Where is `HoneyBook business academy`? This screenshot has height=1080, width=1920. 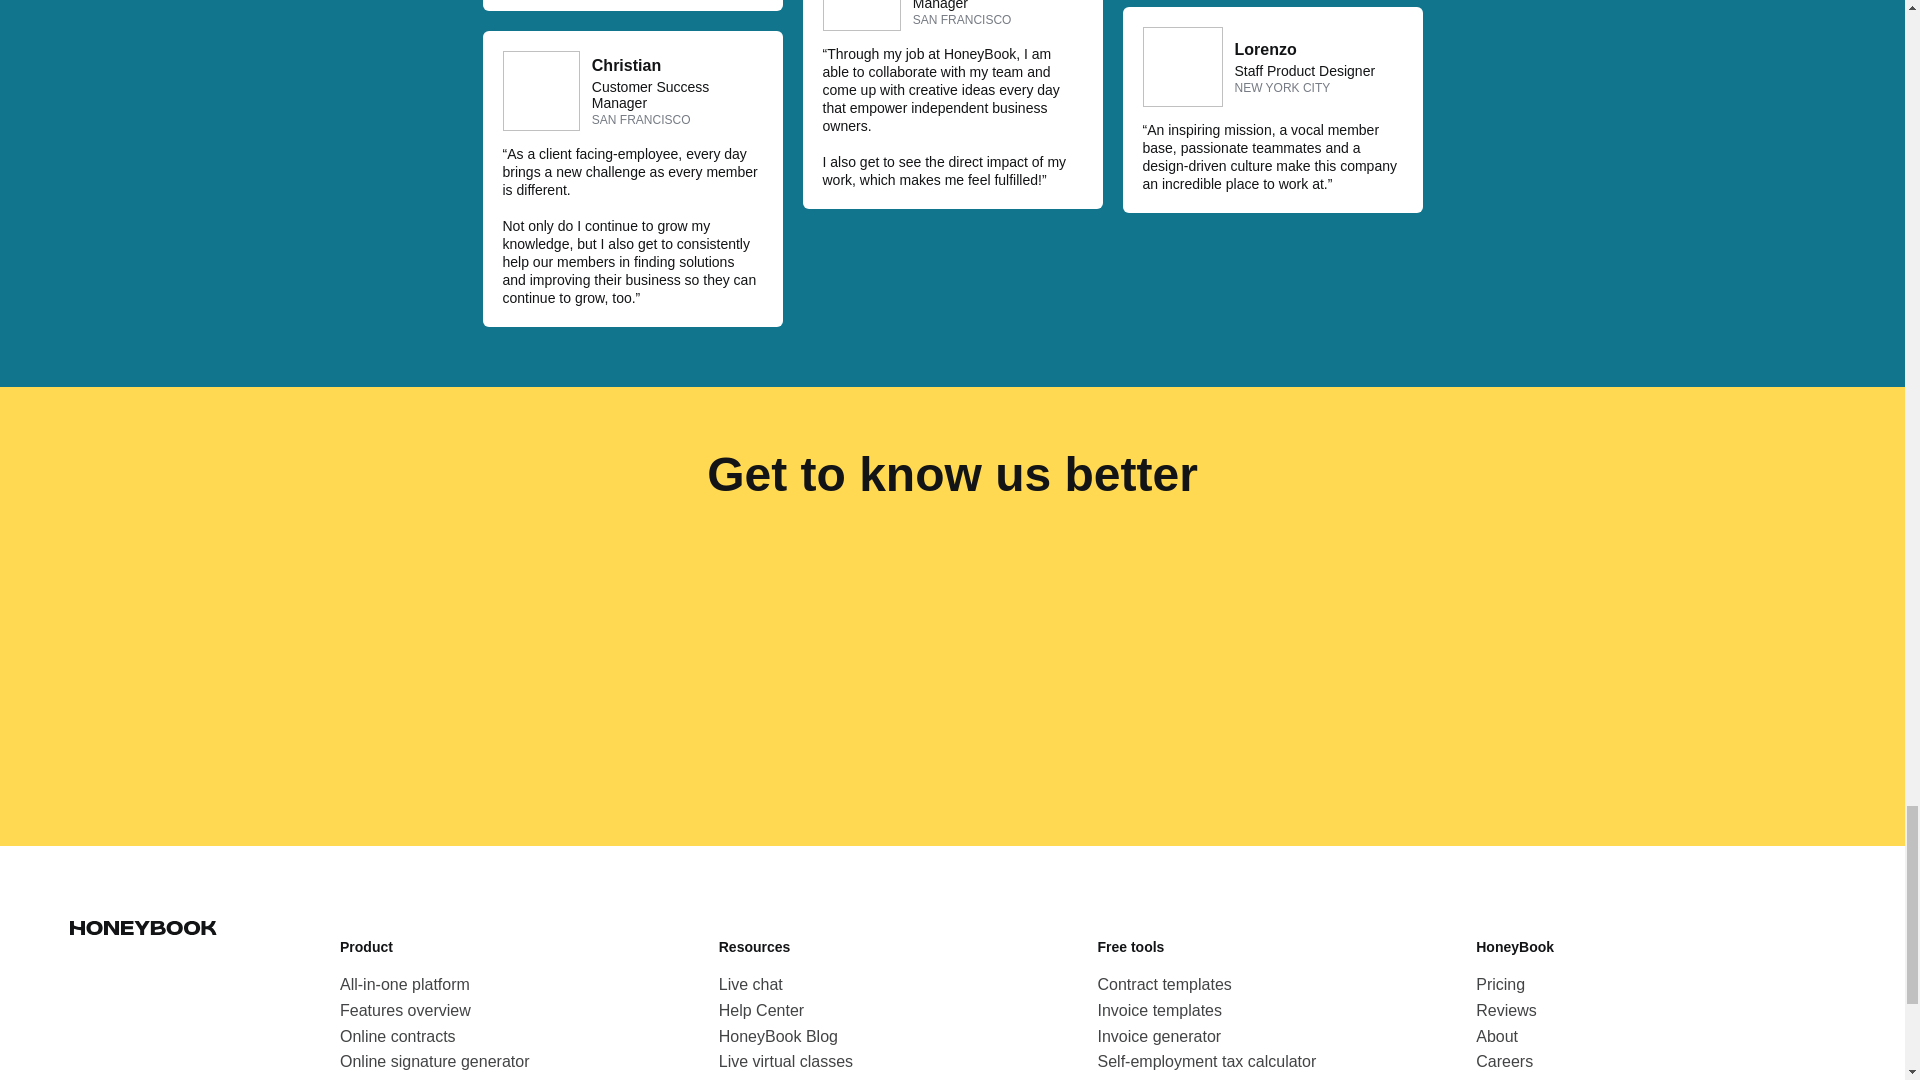 HoneyBook business academy is located at coordinates (828, 1077).